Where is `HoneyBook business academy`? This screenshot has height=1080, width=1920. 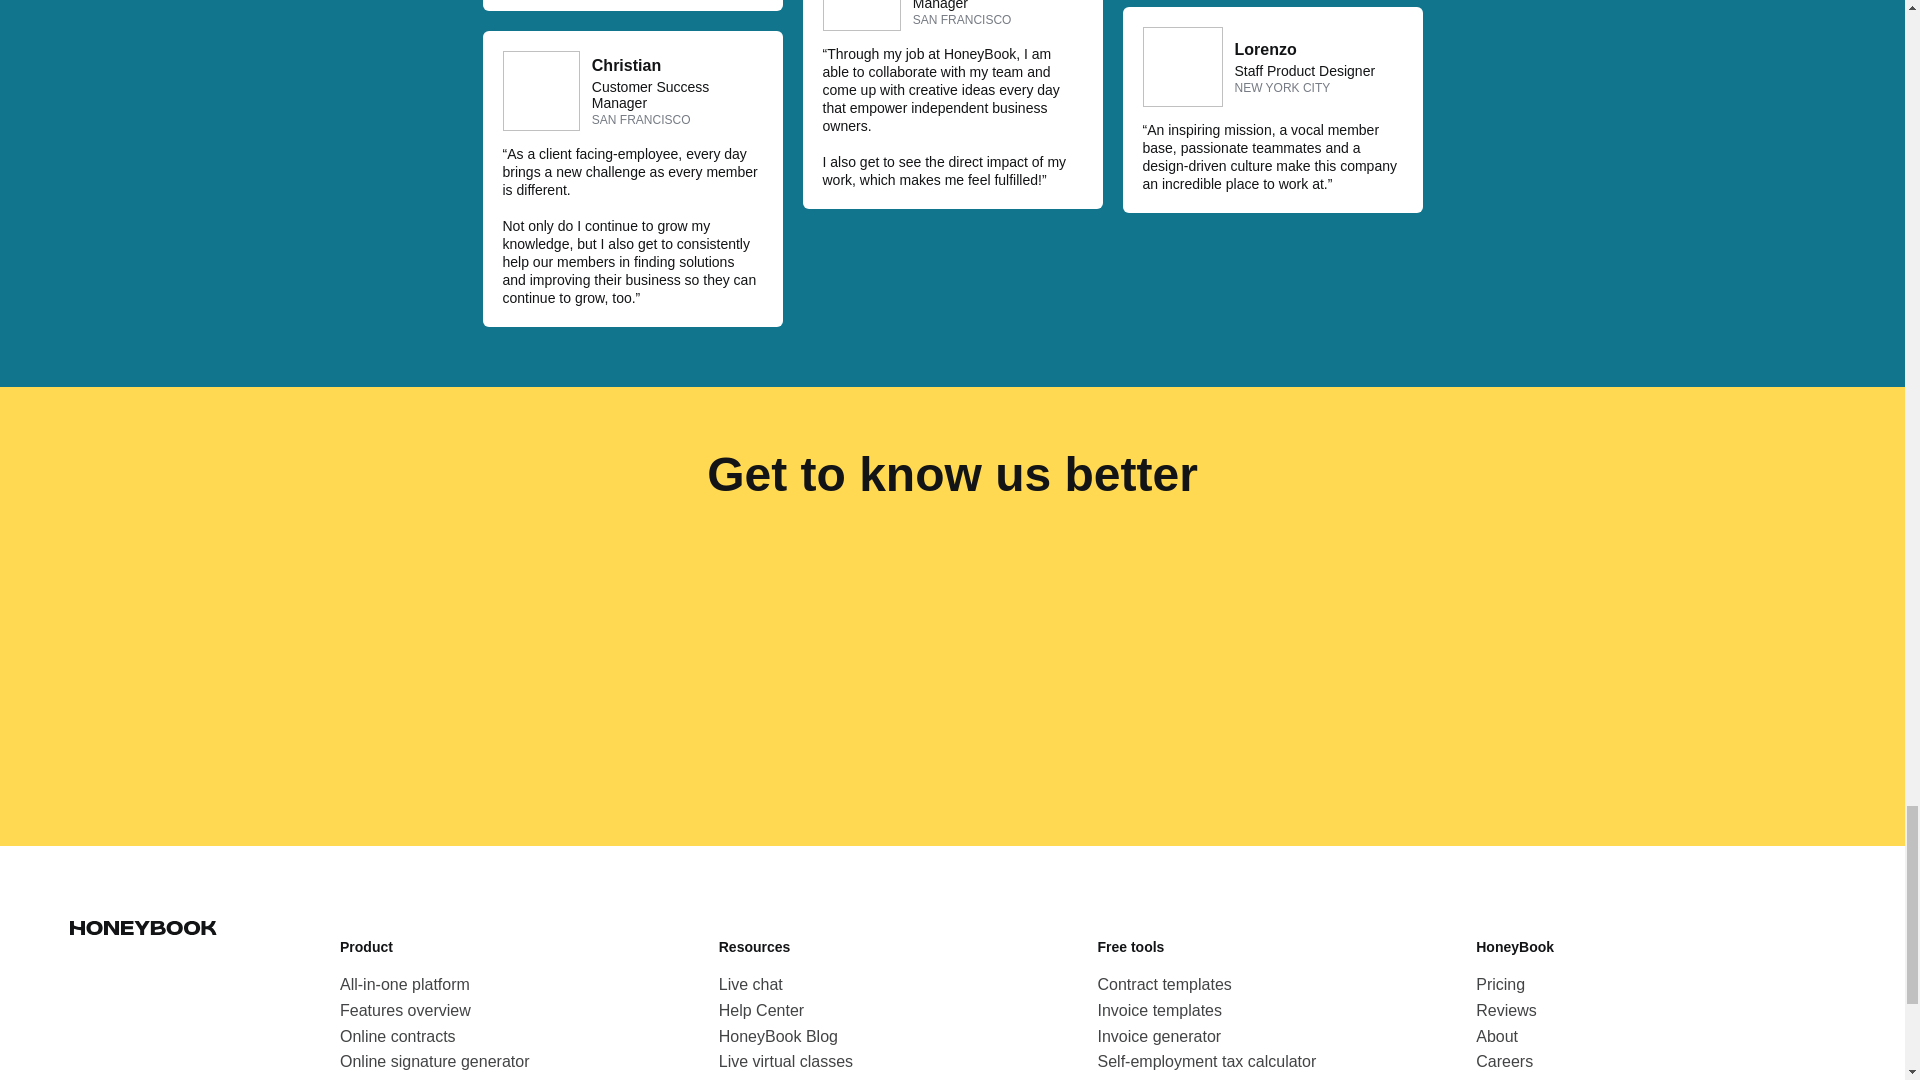 HoneyBook business academy is located at coordinates (828, 1077).